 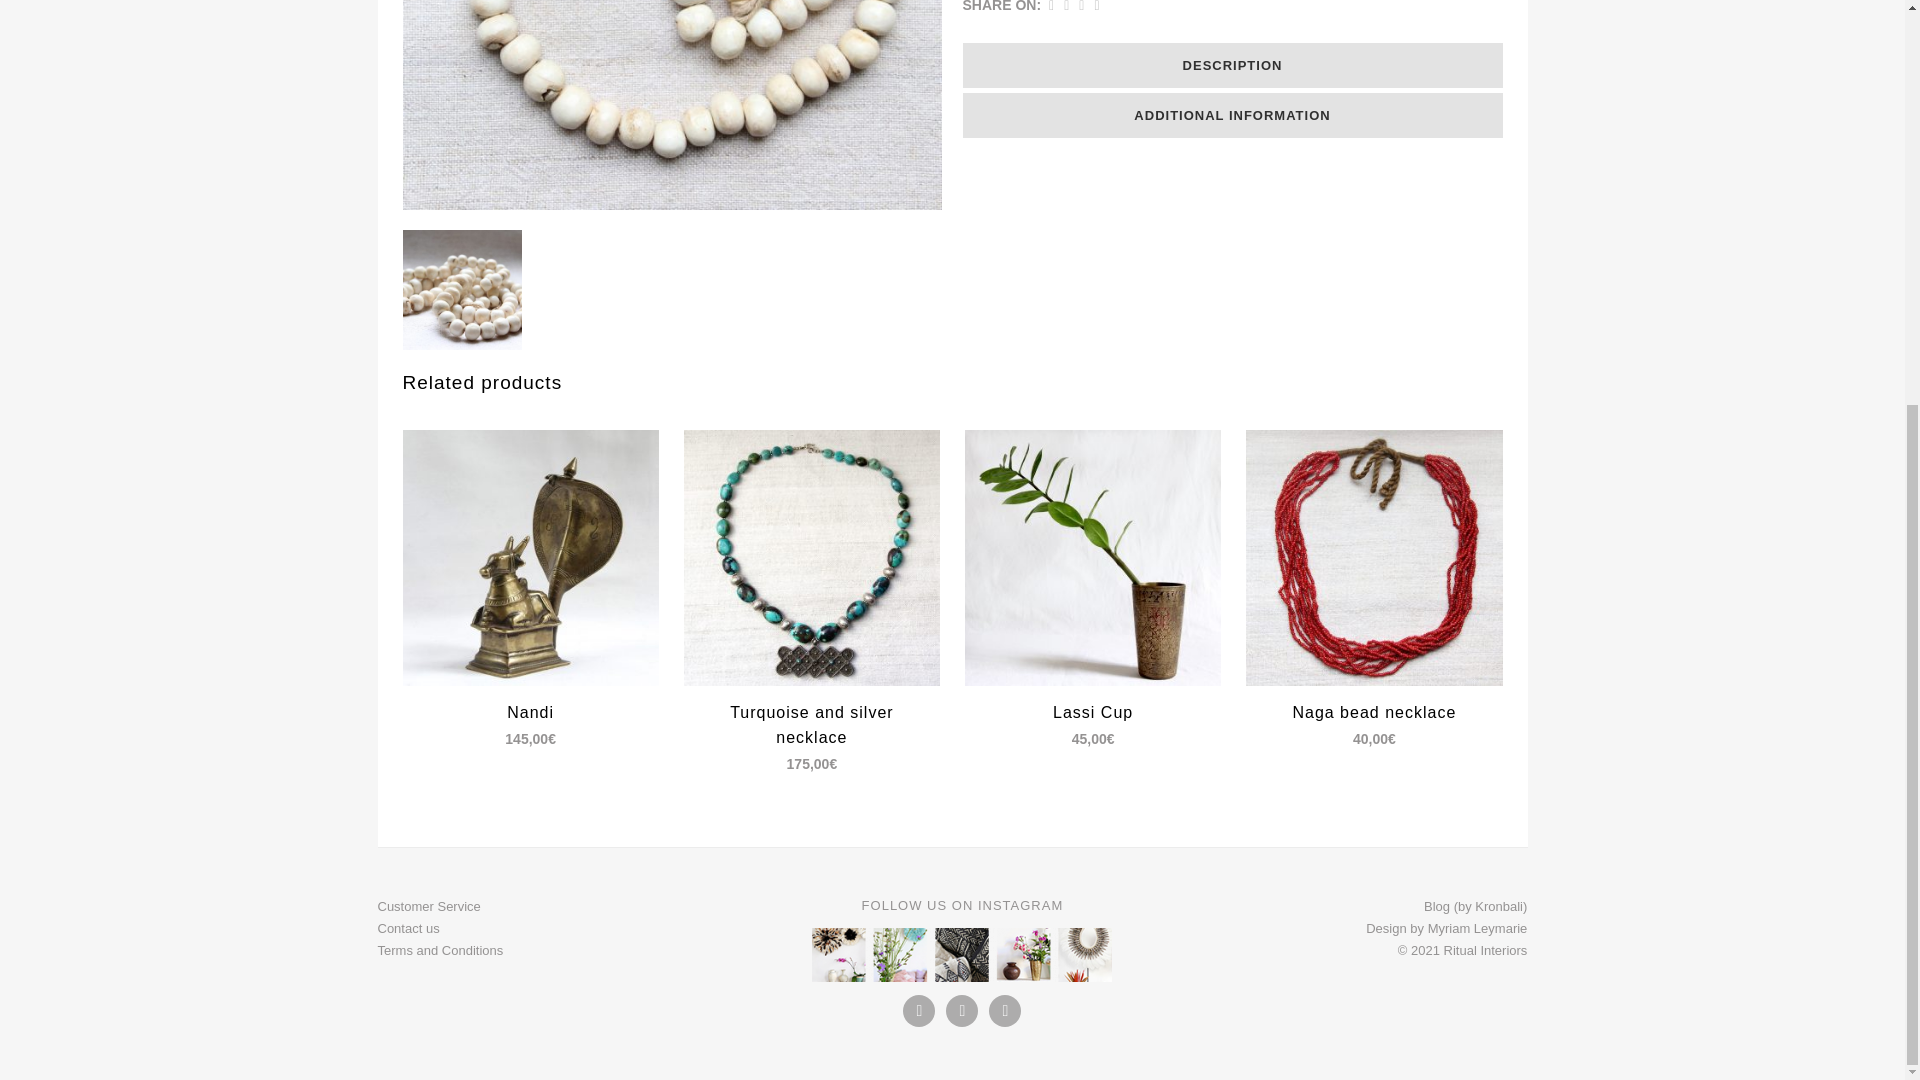 I want to click on conch-shell-necklace-ritual-interiors, so click(x=672, y=104).